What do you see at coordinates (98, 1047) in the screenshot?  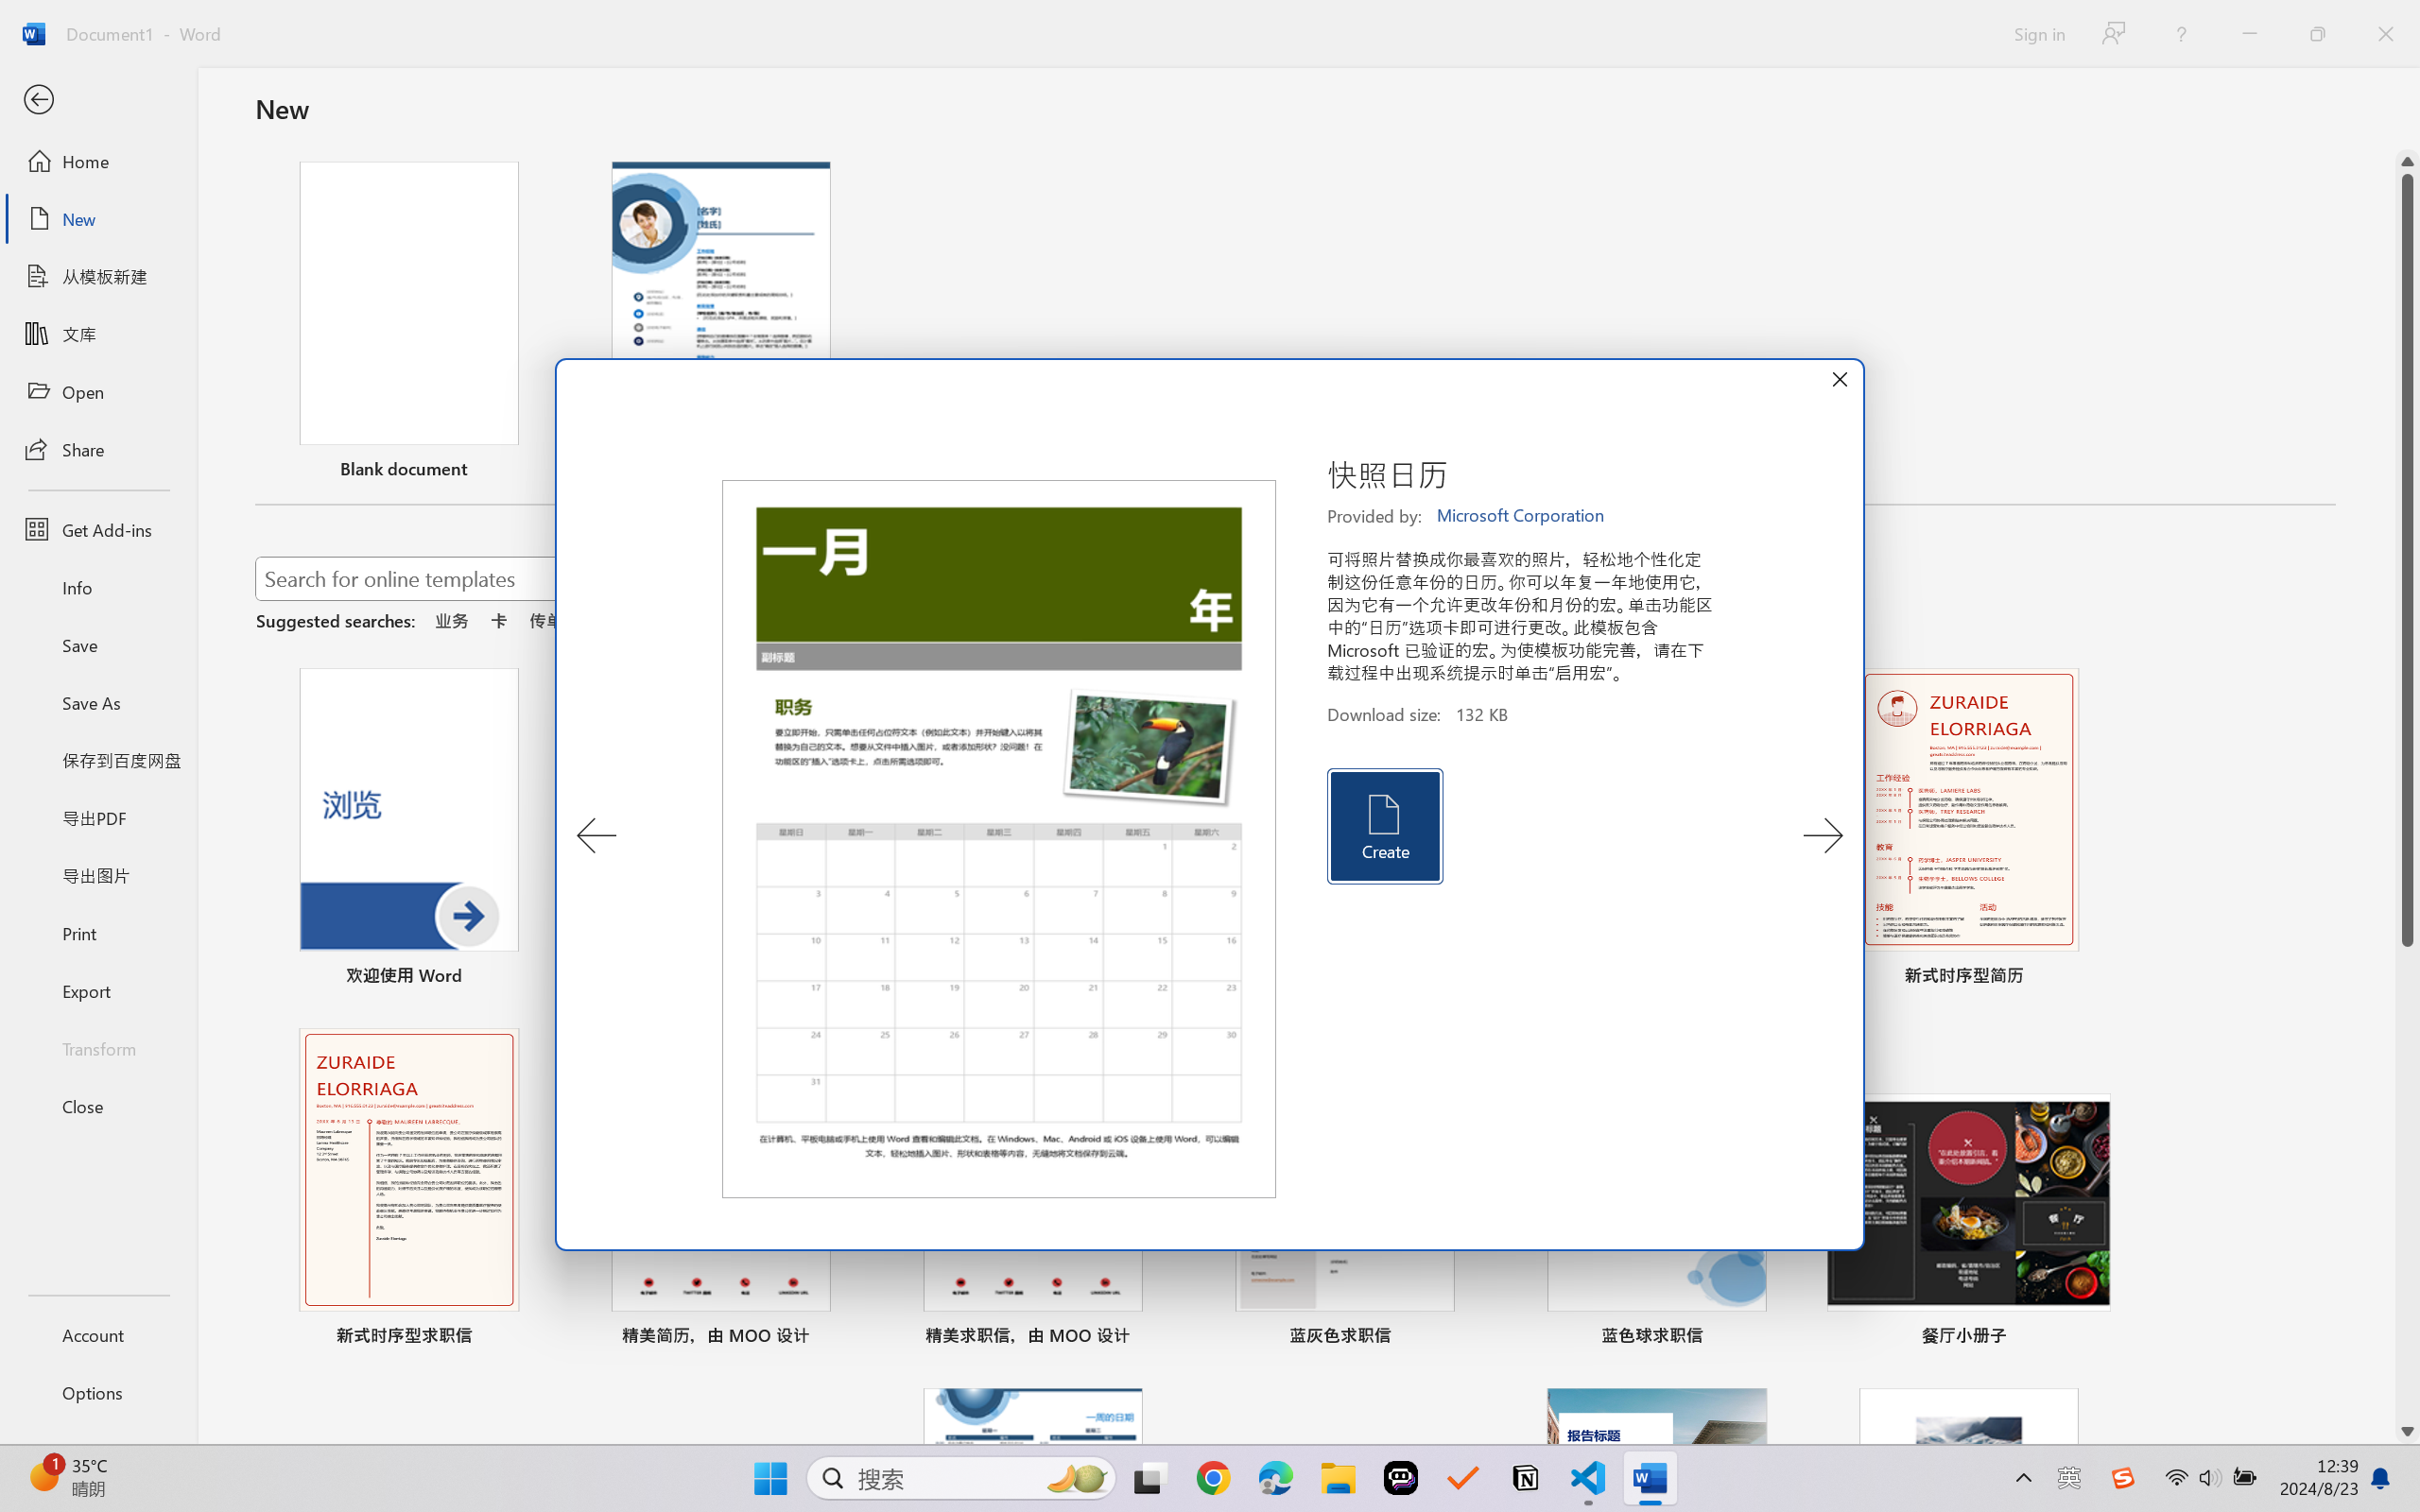 I see `Transform` at bounding box center [98, 1047].